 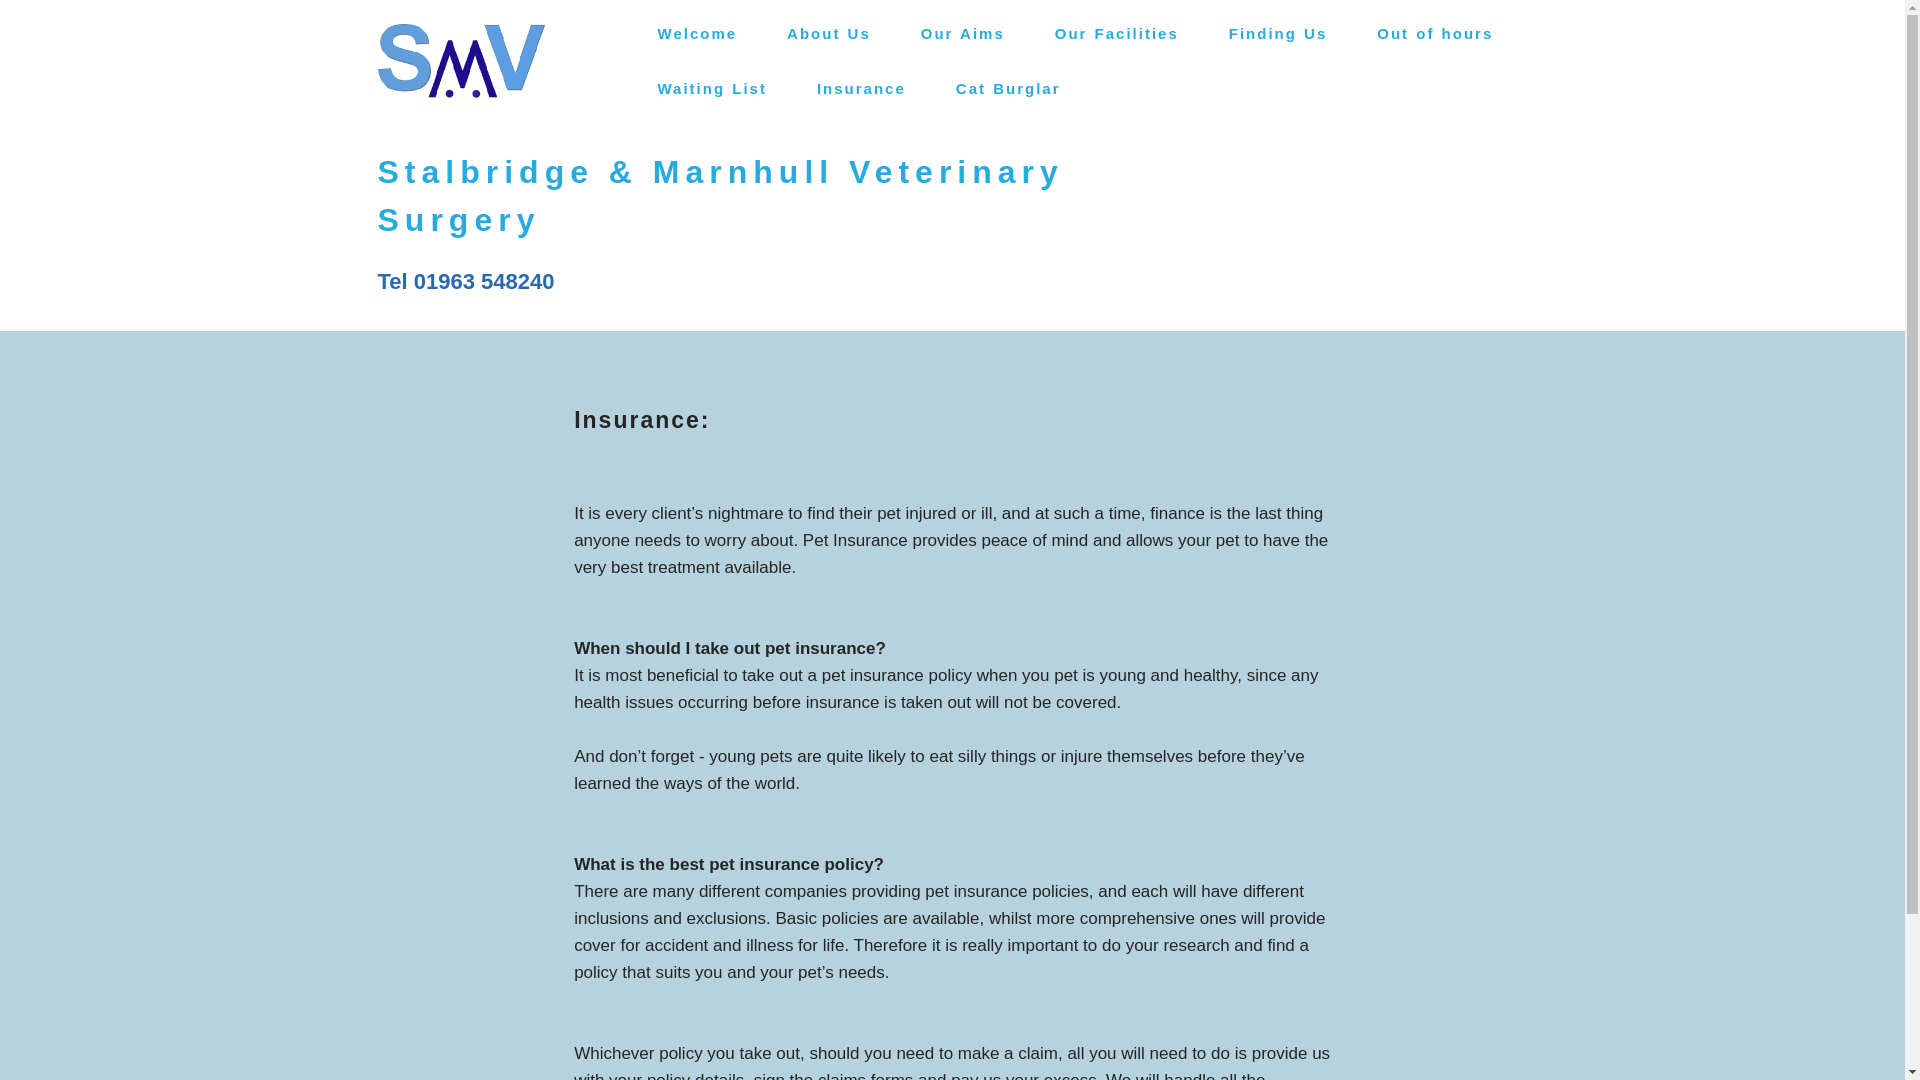 I want to click on Out of hours, so click(x=1434, y=32).